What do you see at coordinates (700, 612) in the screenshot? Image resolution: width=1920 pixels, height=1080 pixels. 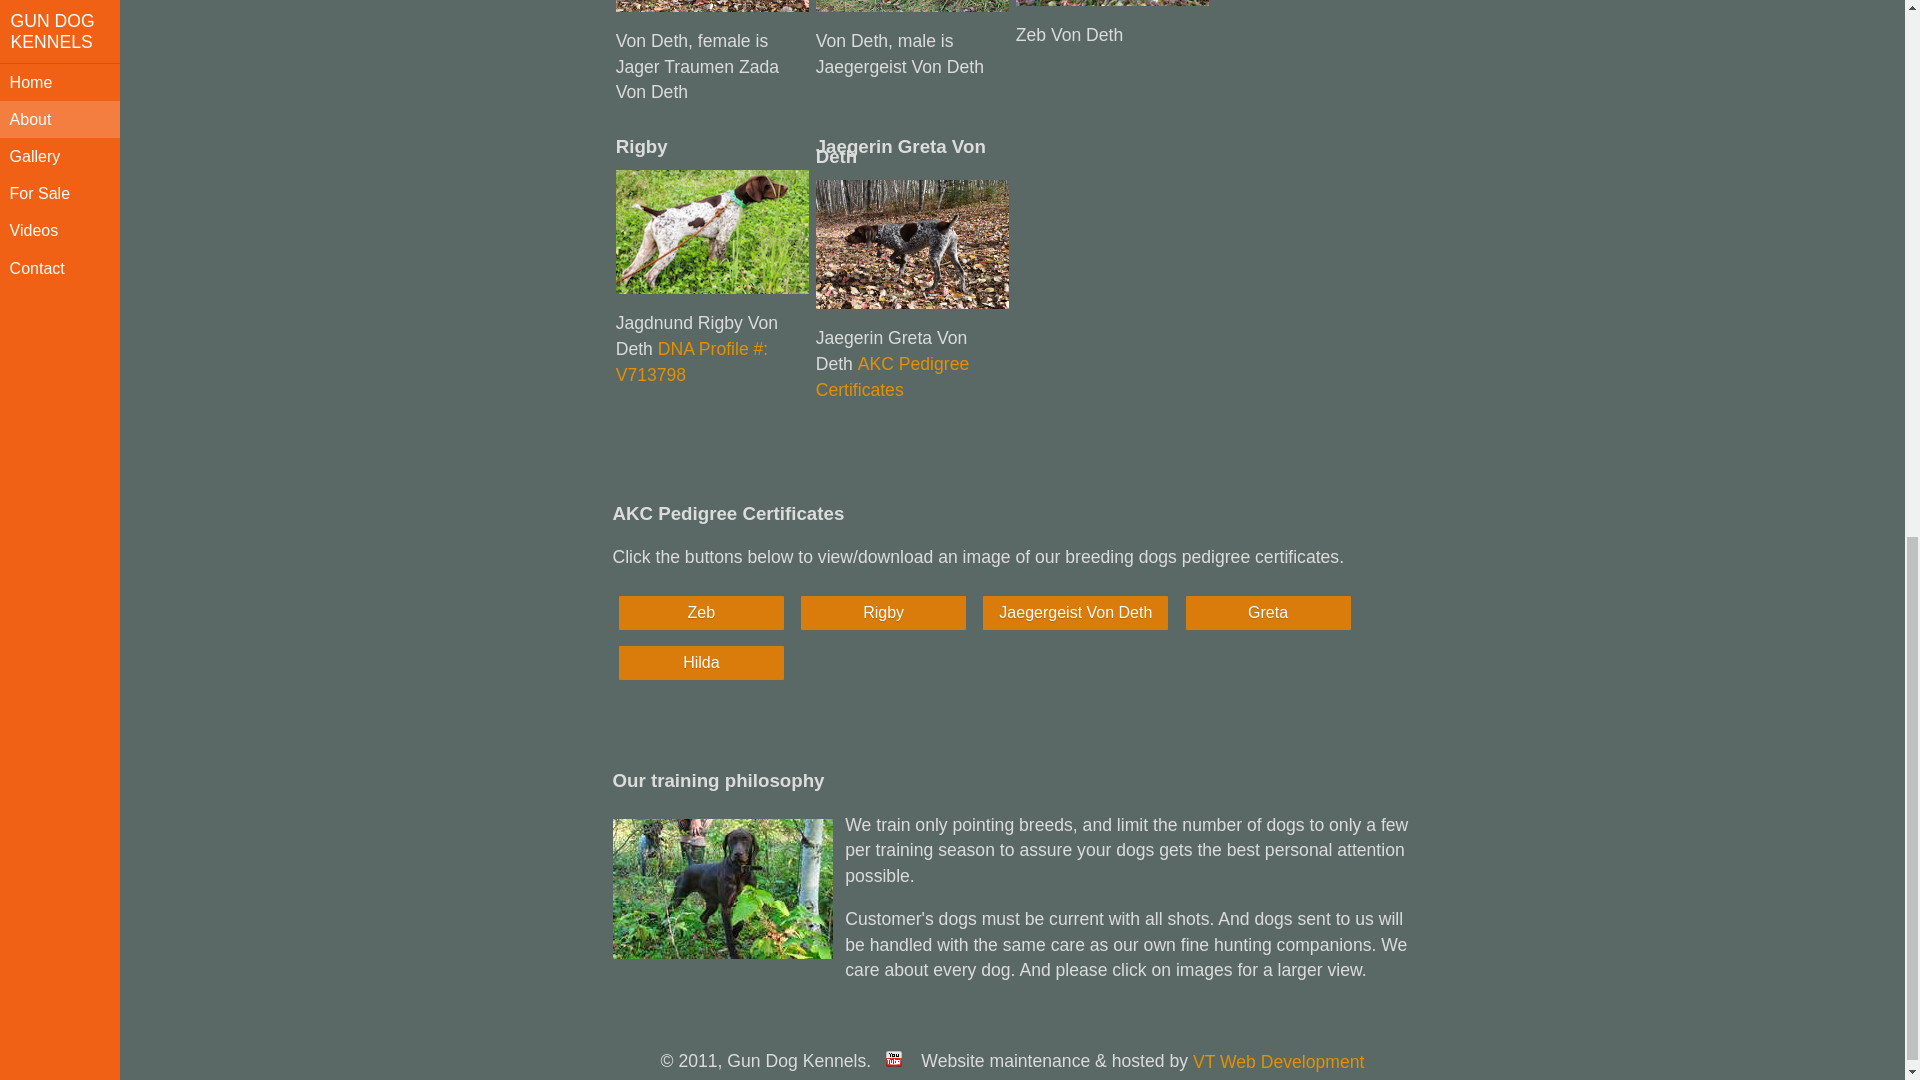 I see `Zeb` at bounding box center [700, 612].